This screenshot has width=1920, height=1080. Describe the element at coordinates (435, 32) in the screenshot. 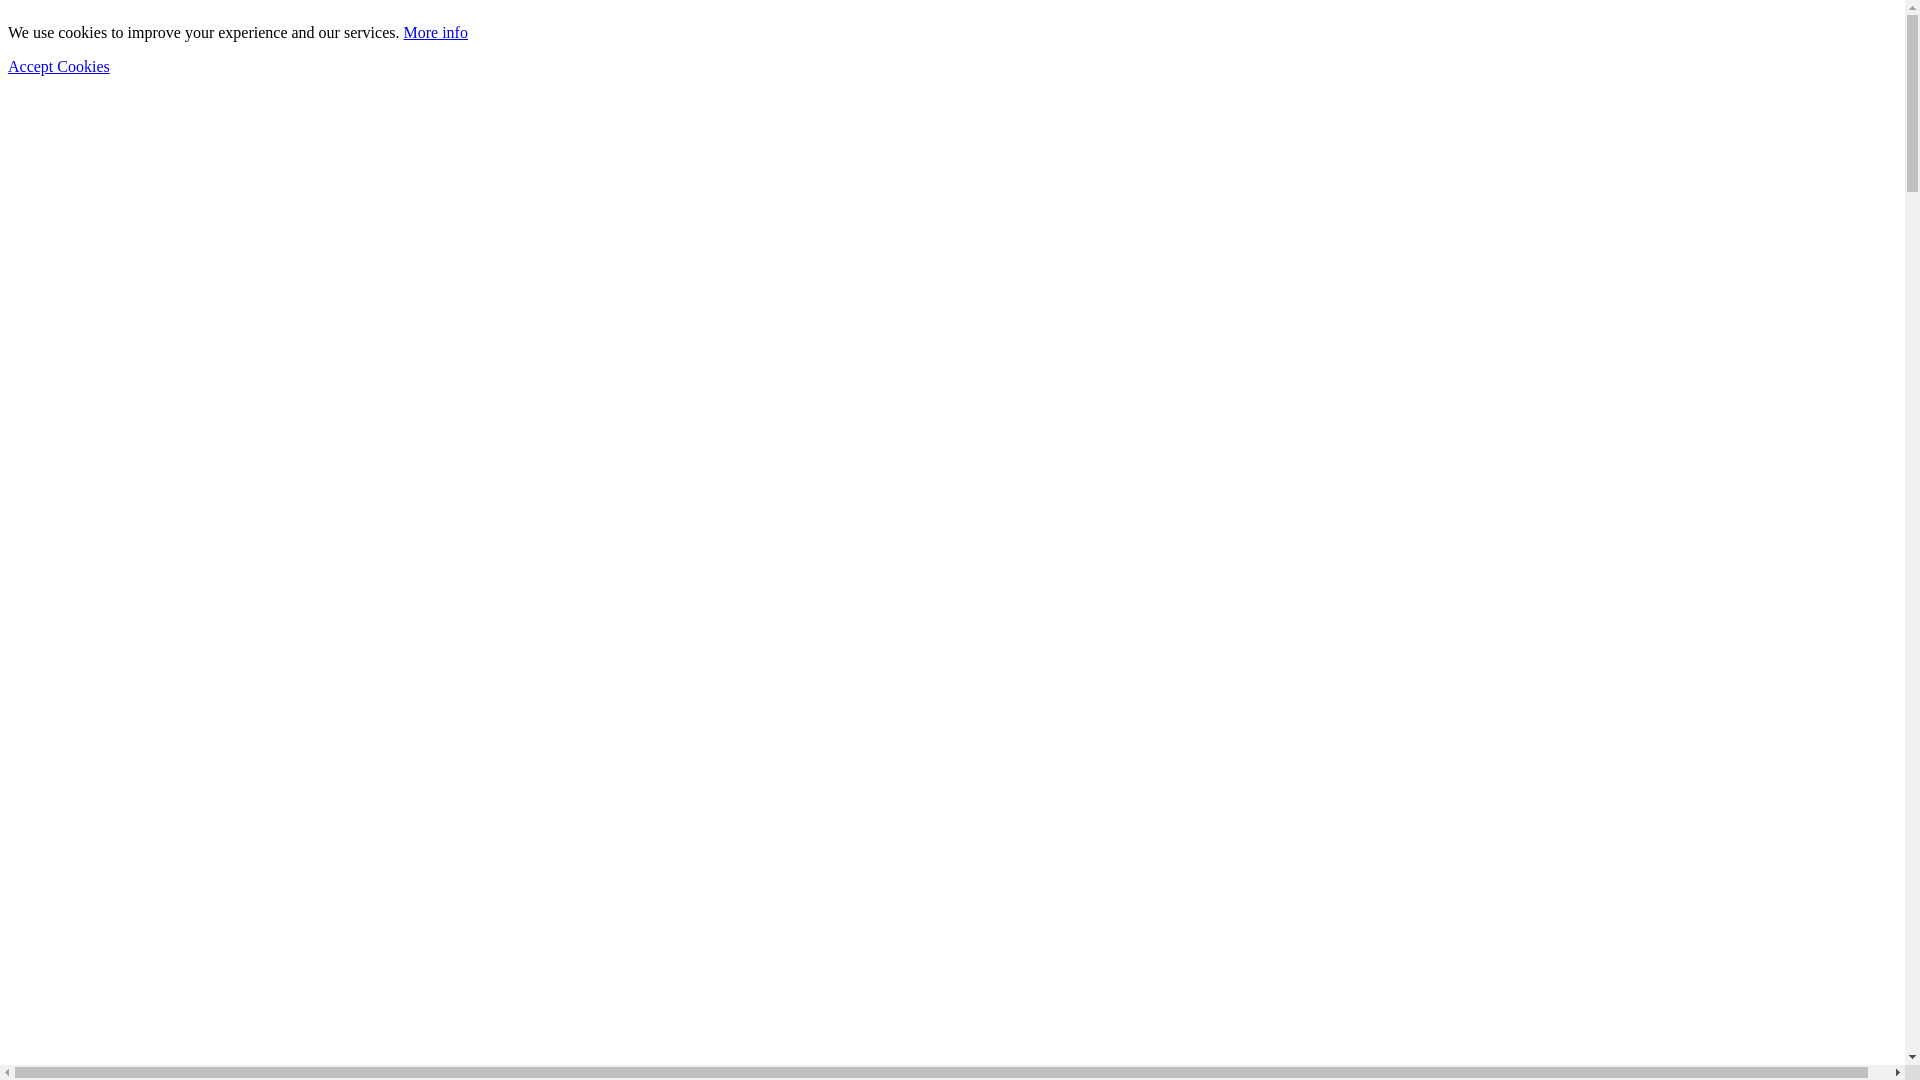

I see `More info` at that location.